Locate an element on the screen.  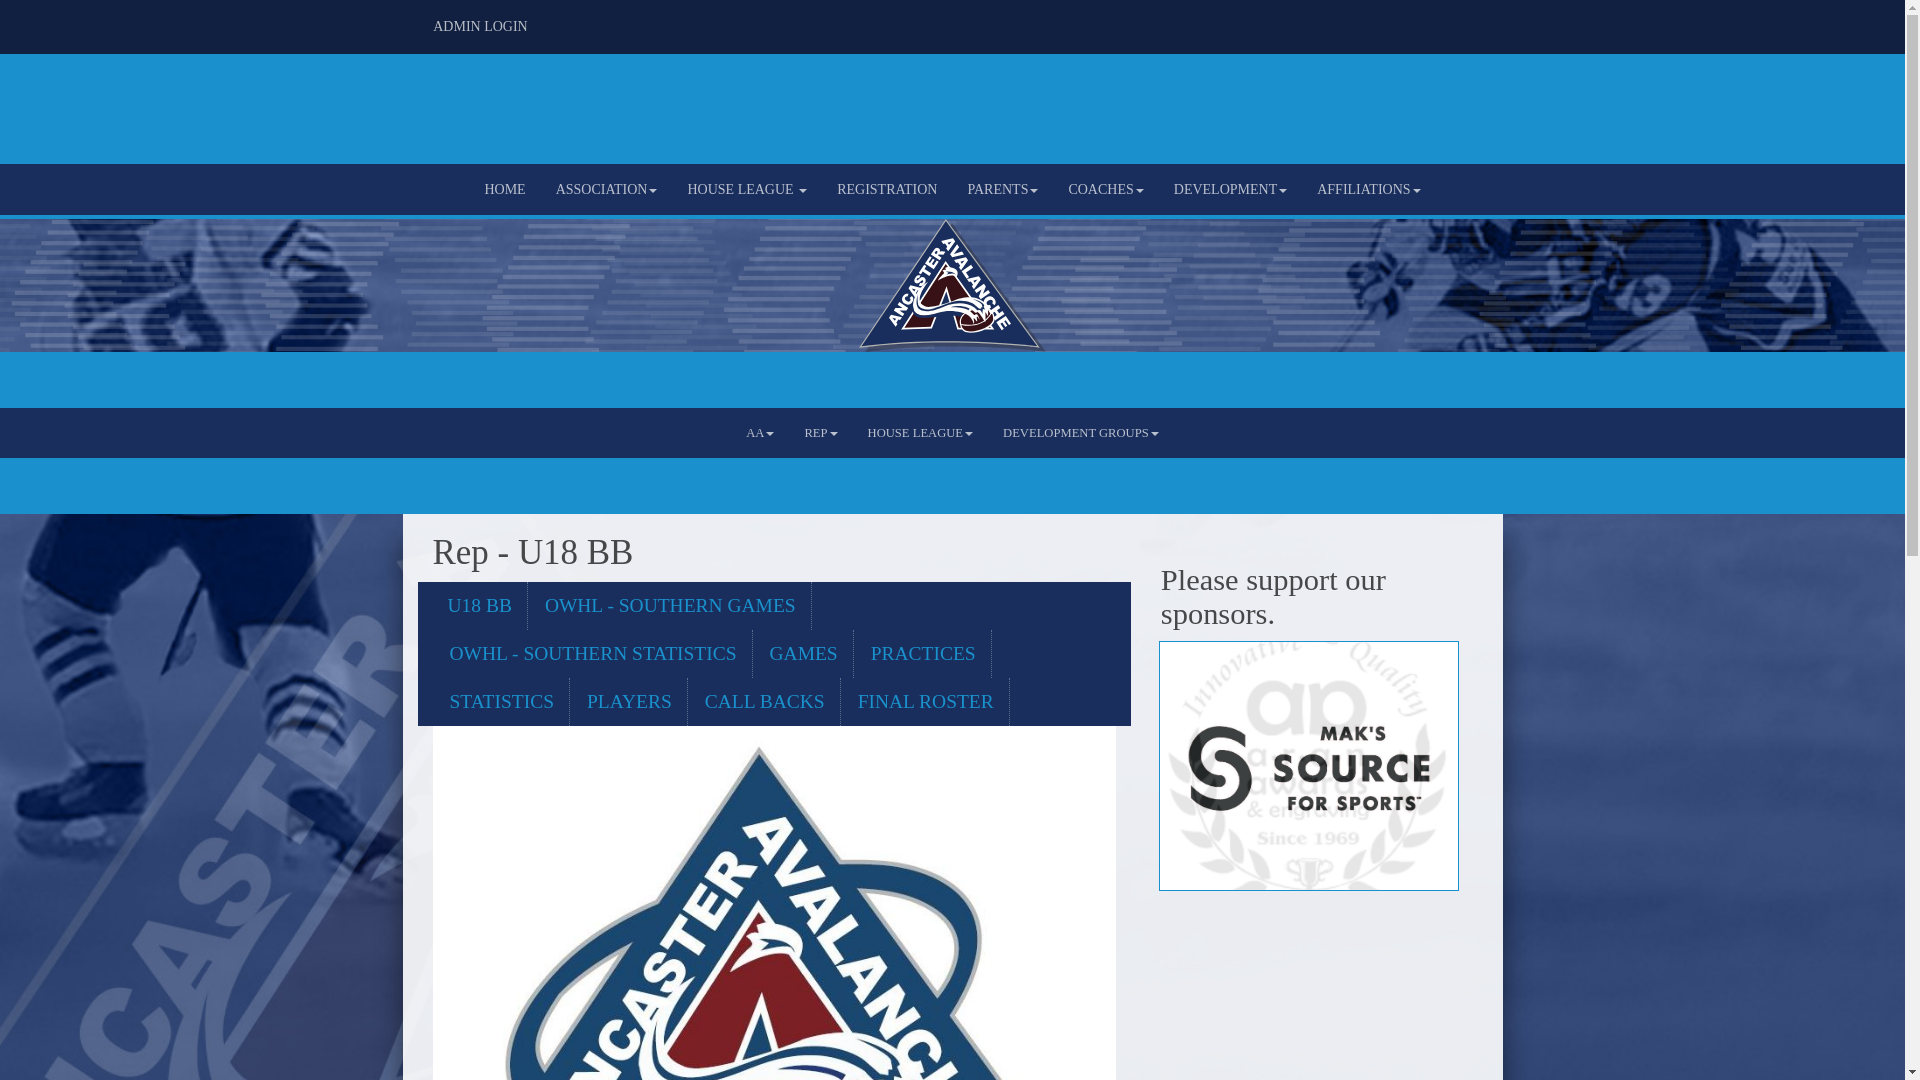
REGISTRATION is located at coordinates (887, 190).